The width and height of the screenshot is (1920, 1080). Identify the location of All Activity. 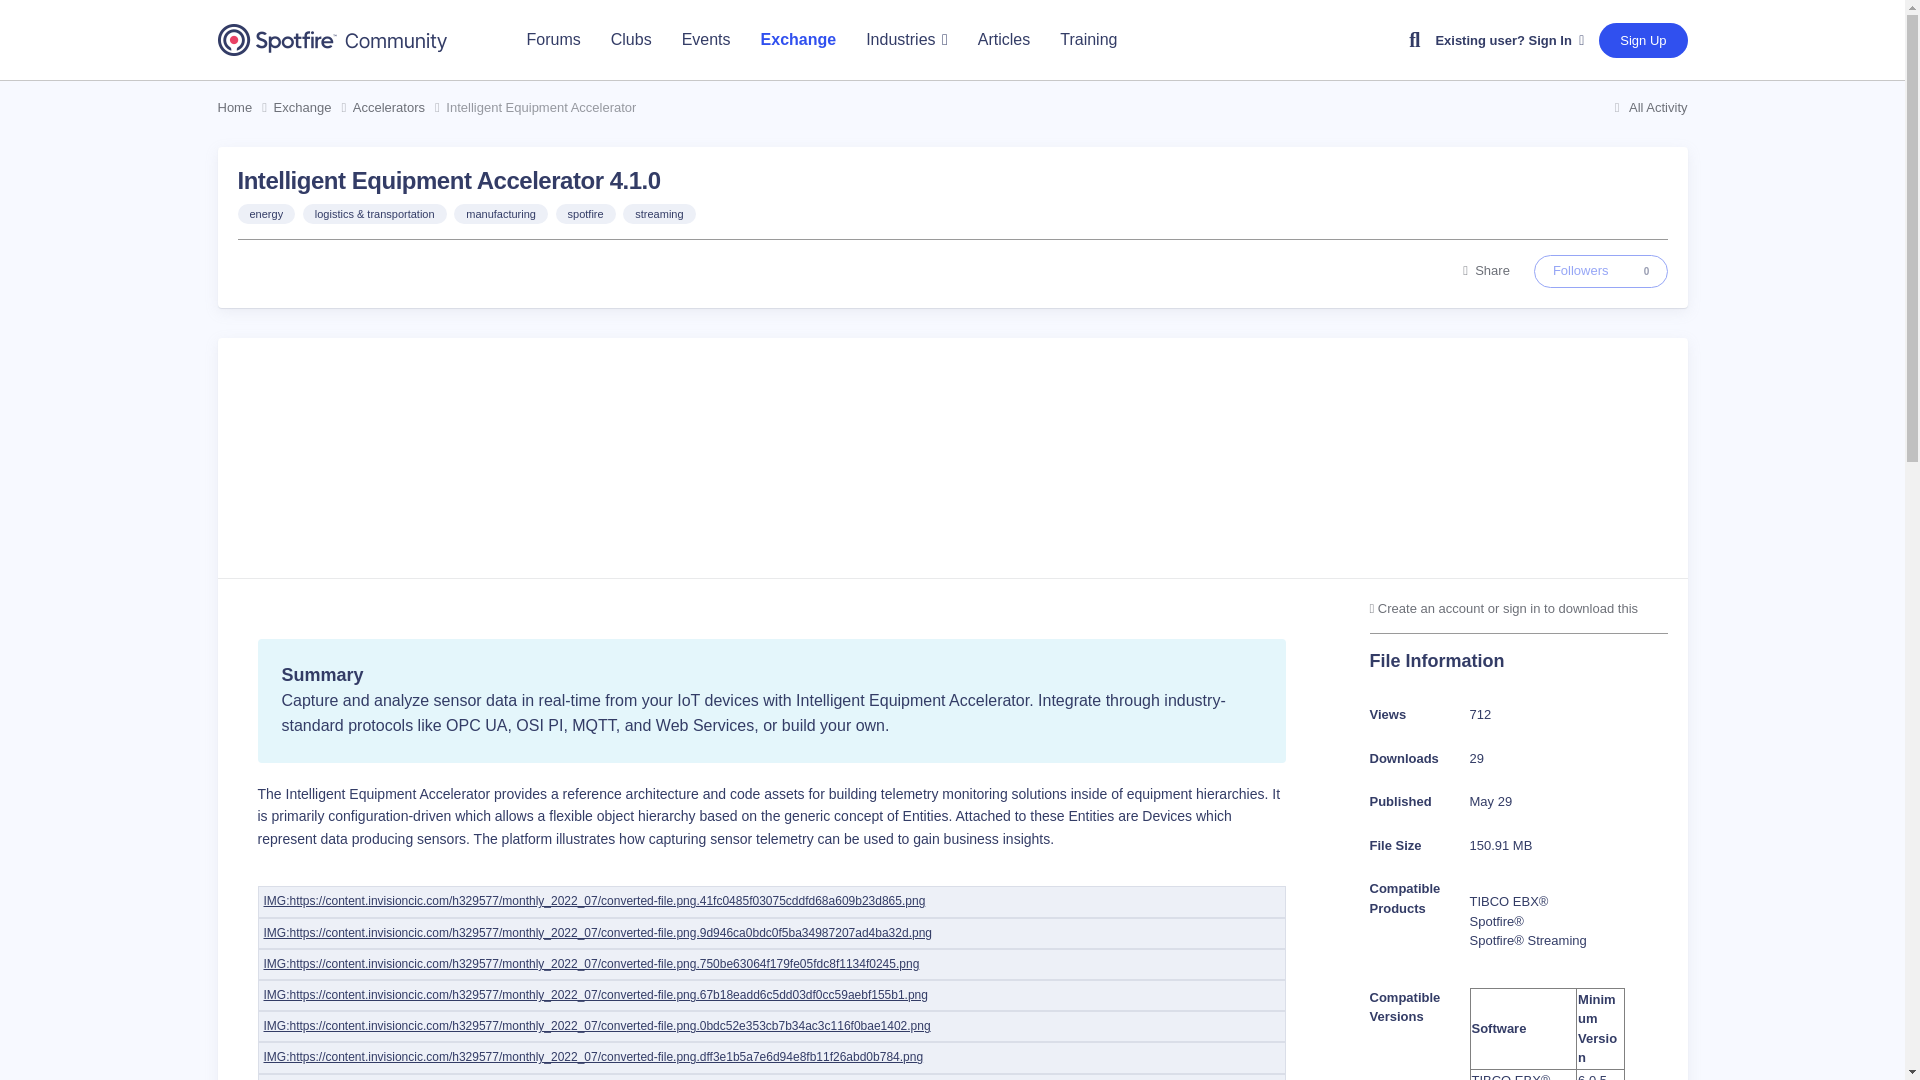
(1648, 107).